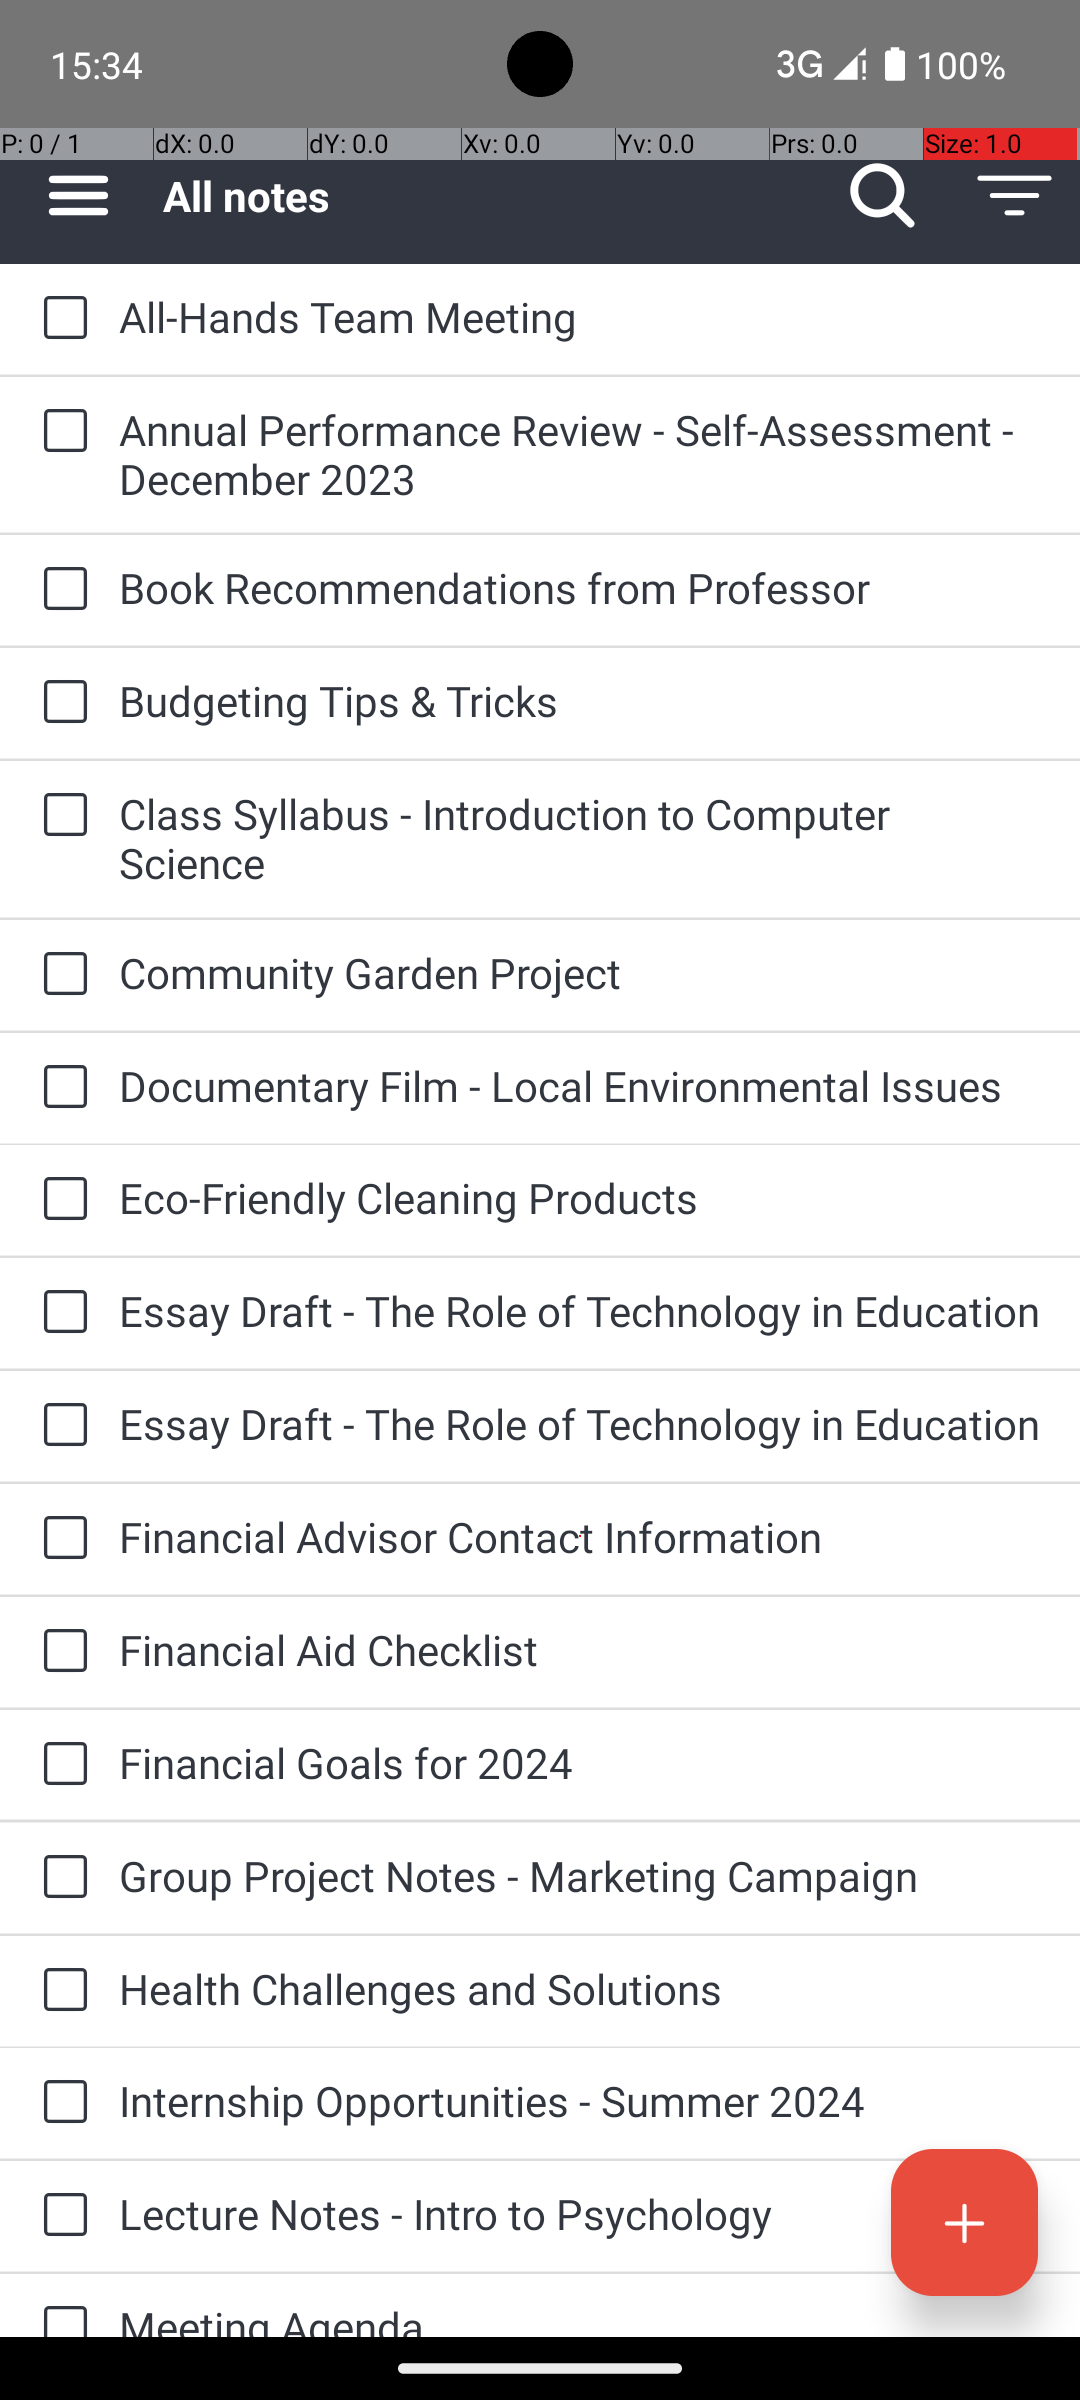 The image size is (1080, 2400). What do you see at coordinates (68, 196) in the screenshot?
I see `Sidebar` at bounding box center [68, 196].